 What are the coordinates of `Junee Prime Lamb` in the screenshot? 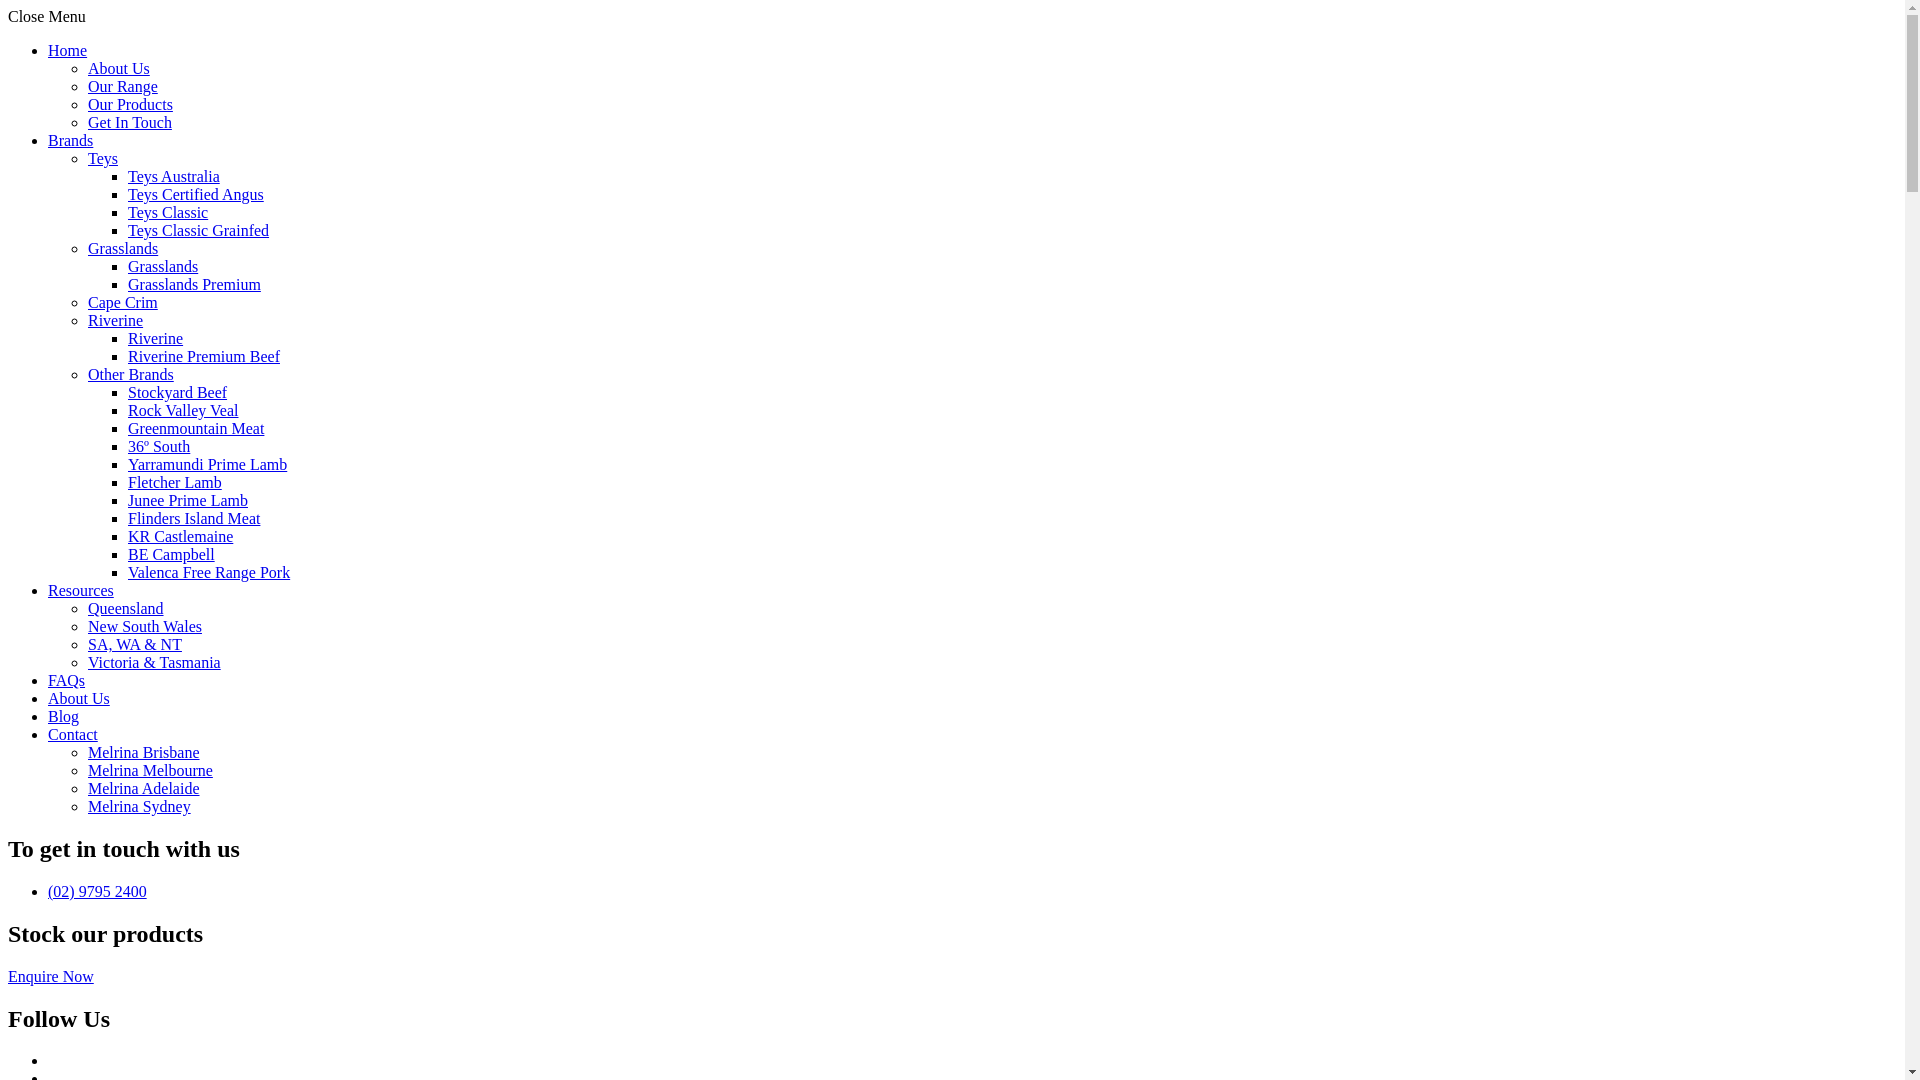 It's located at (188, 500).